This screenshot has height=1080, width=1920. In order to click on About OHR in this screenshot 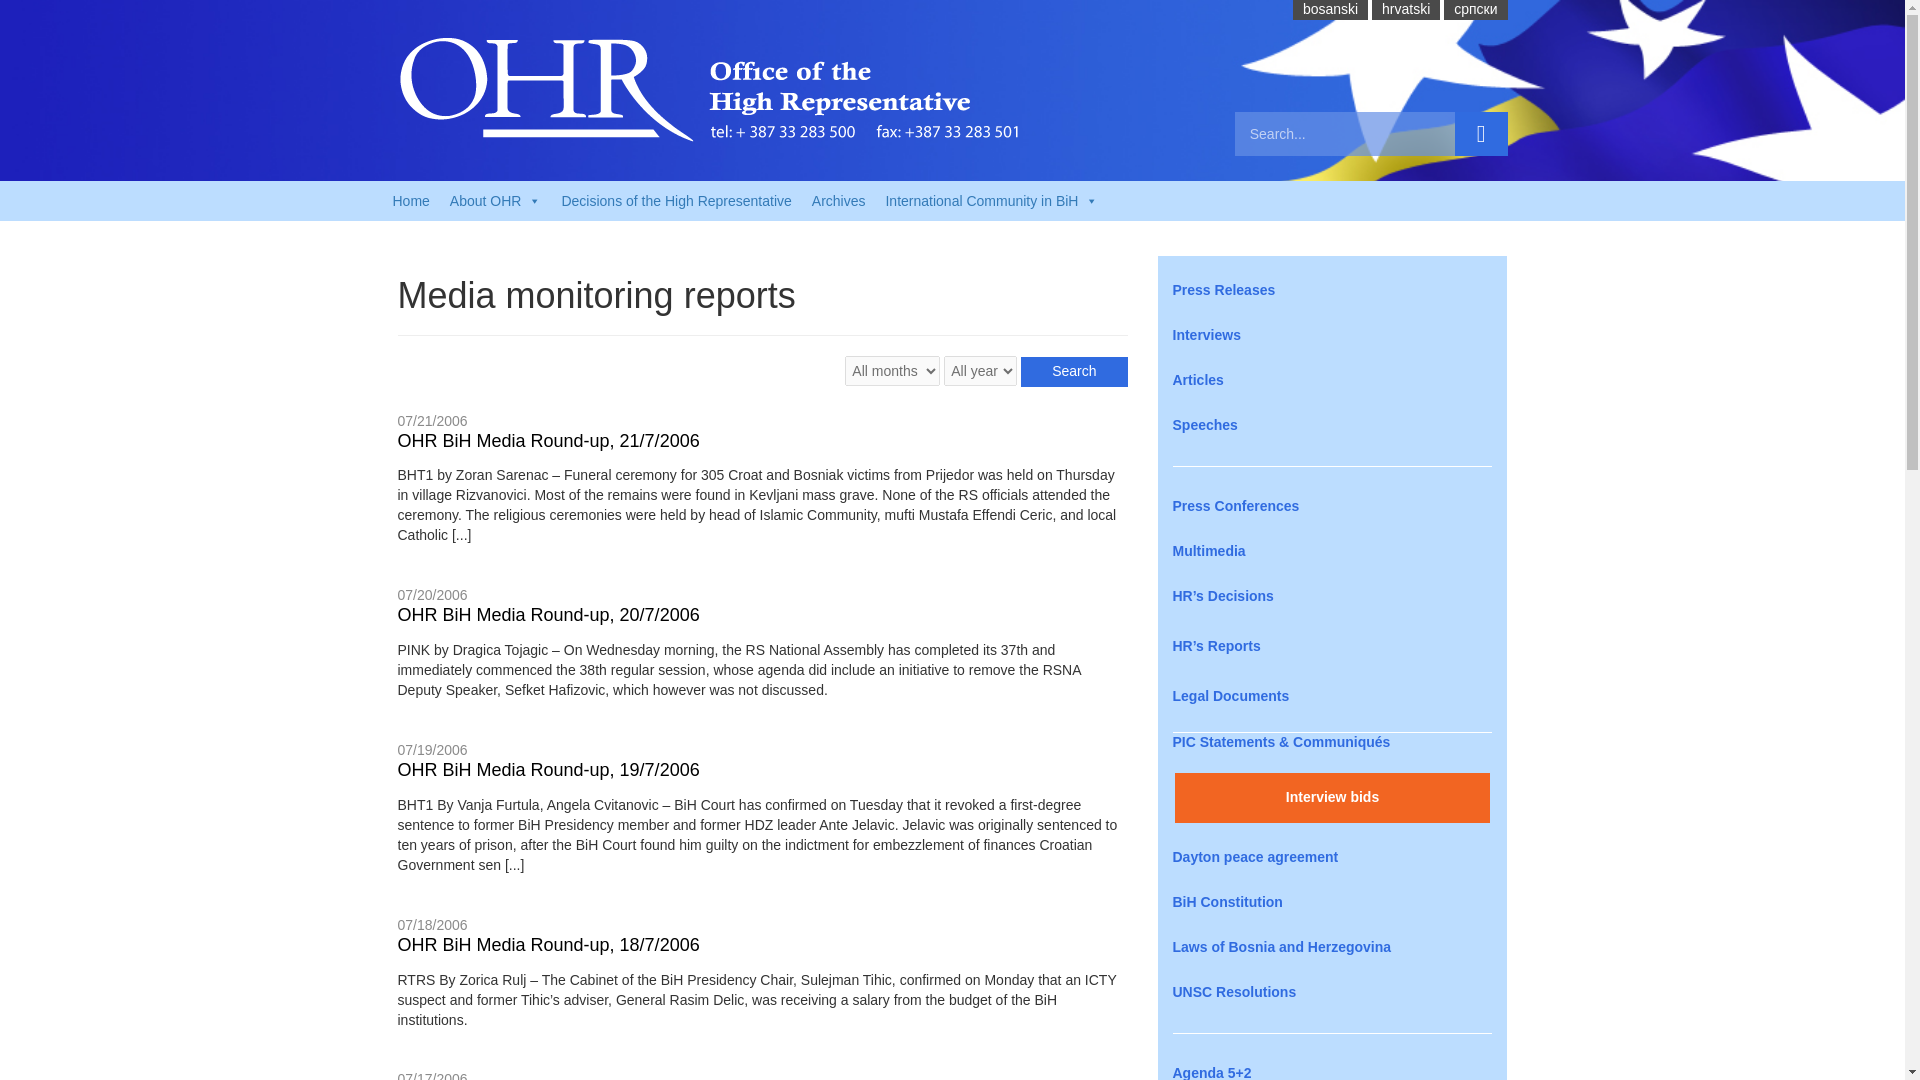, I will do `click(496, 201)`.